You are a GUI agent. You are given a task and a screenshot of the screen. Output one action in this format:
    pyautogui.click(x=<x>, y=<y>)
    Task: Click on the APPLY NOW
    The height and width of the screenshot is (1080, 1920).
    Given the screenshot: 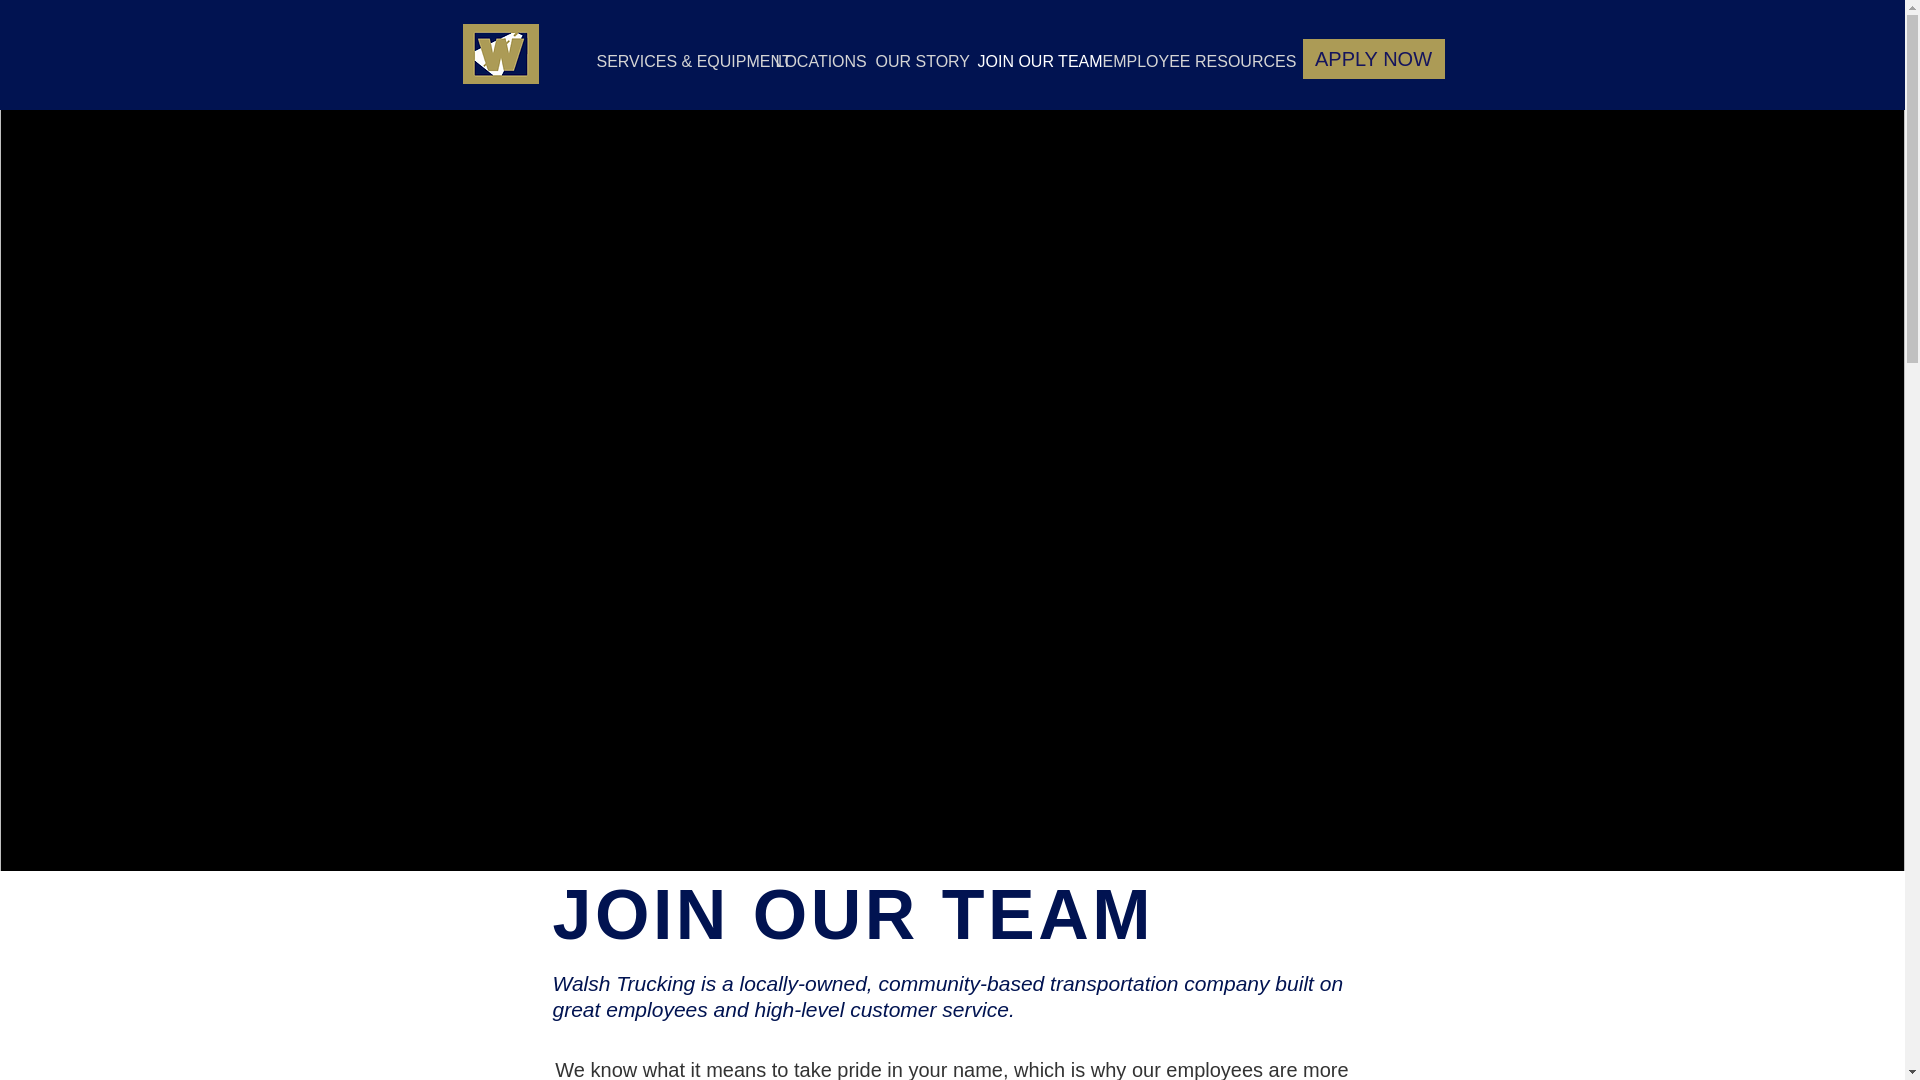 What is the action you would take?
    pyautogui.click(x=1372, y=58)
    